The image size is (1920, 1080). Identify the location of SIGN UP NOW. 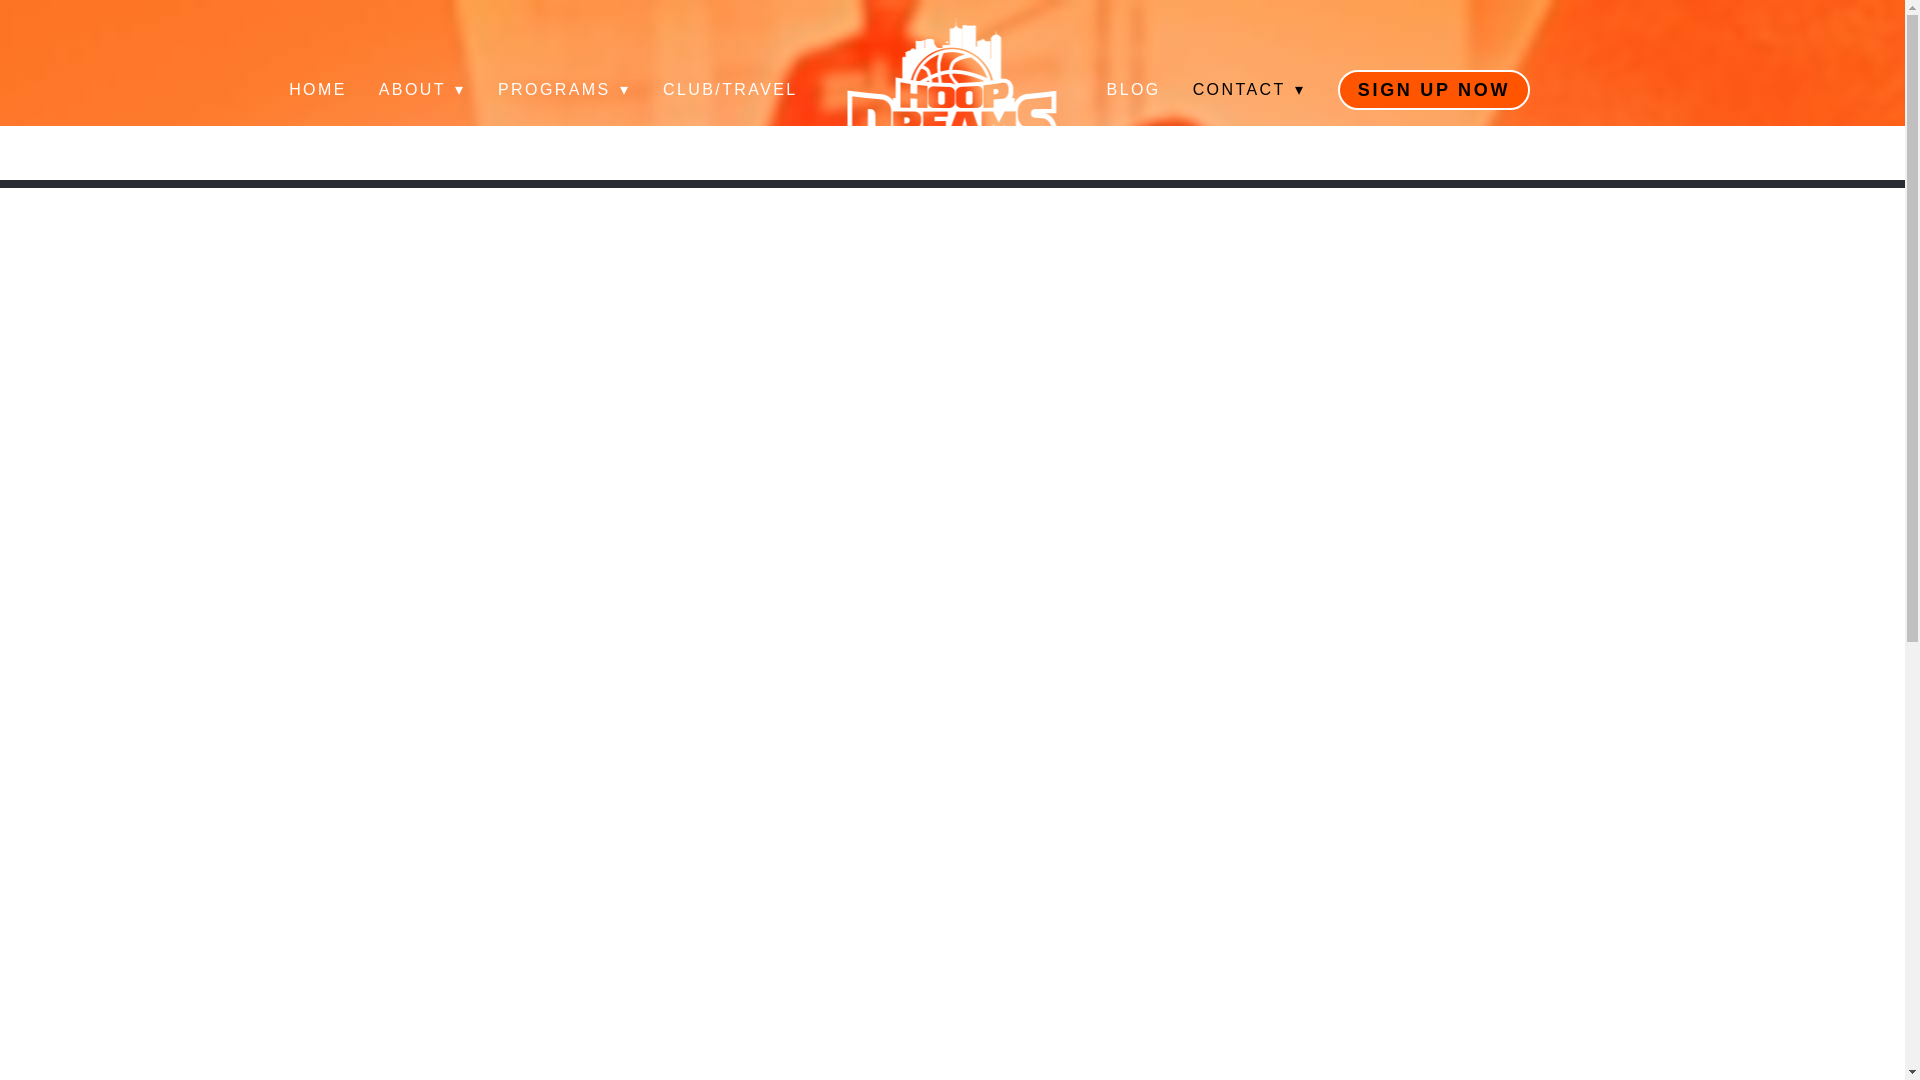
(1434, 90).